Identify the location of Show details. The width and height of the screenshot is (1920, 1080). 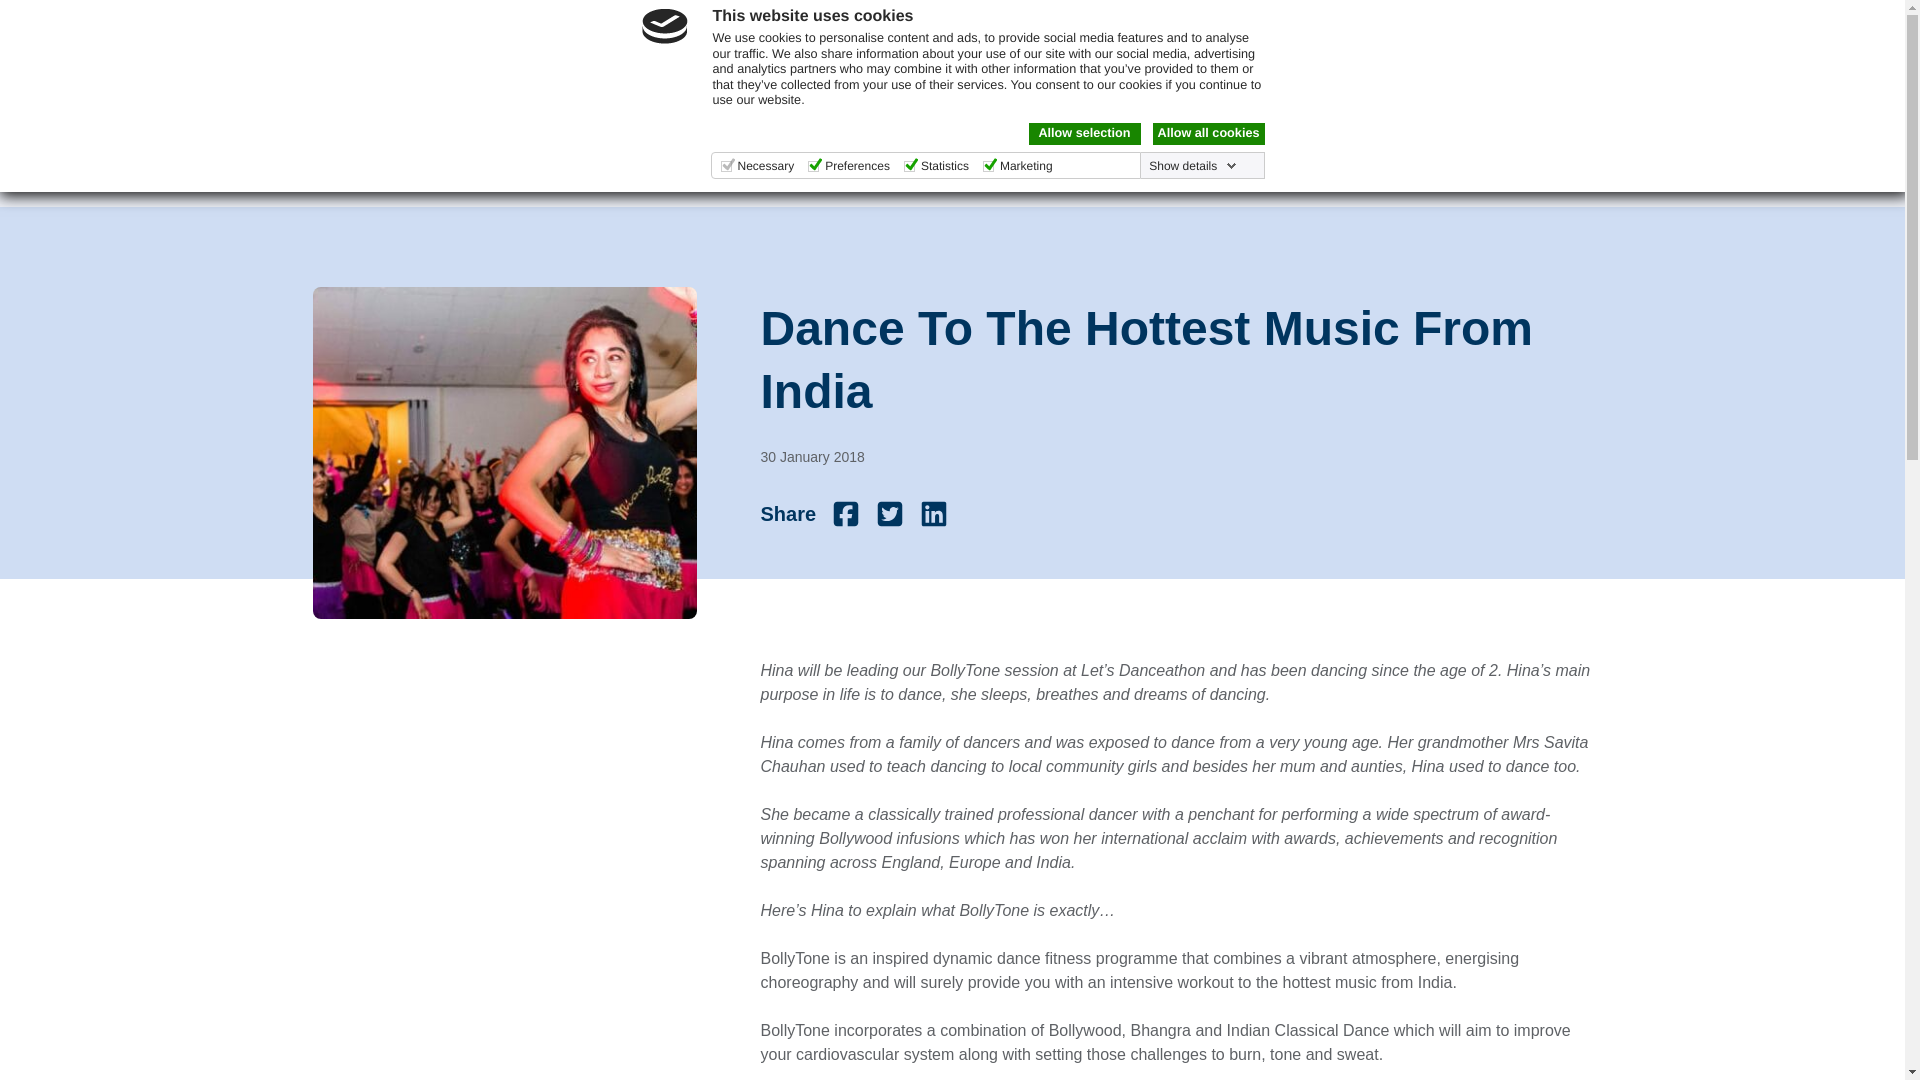
(1192, 165).